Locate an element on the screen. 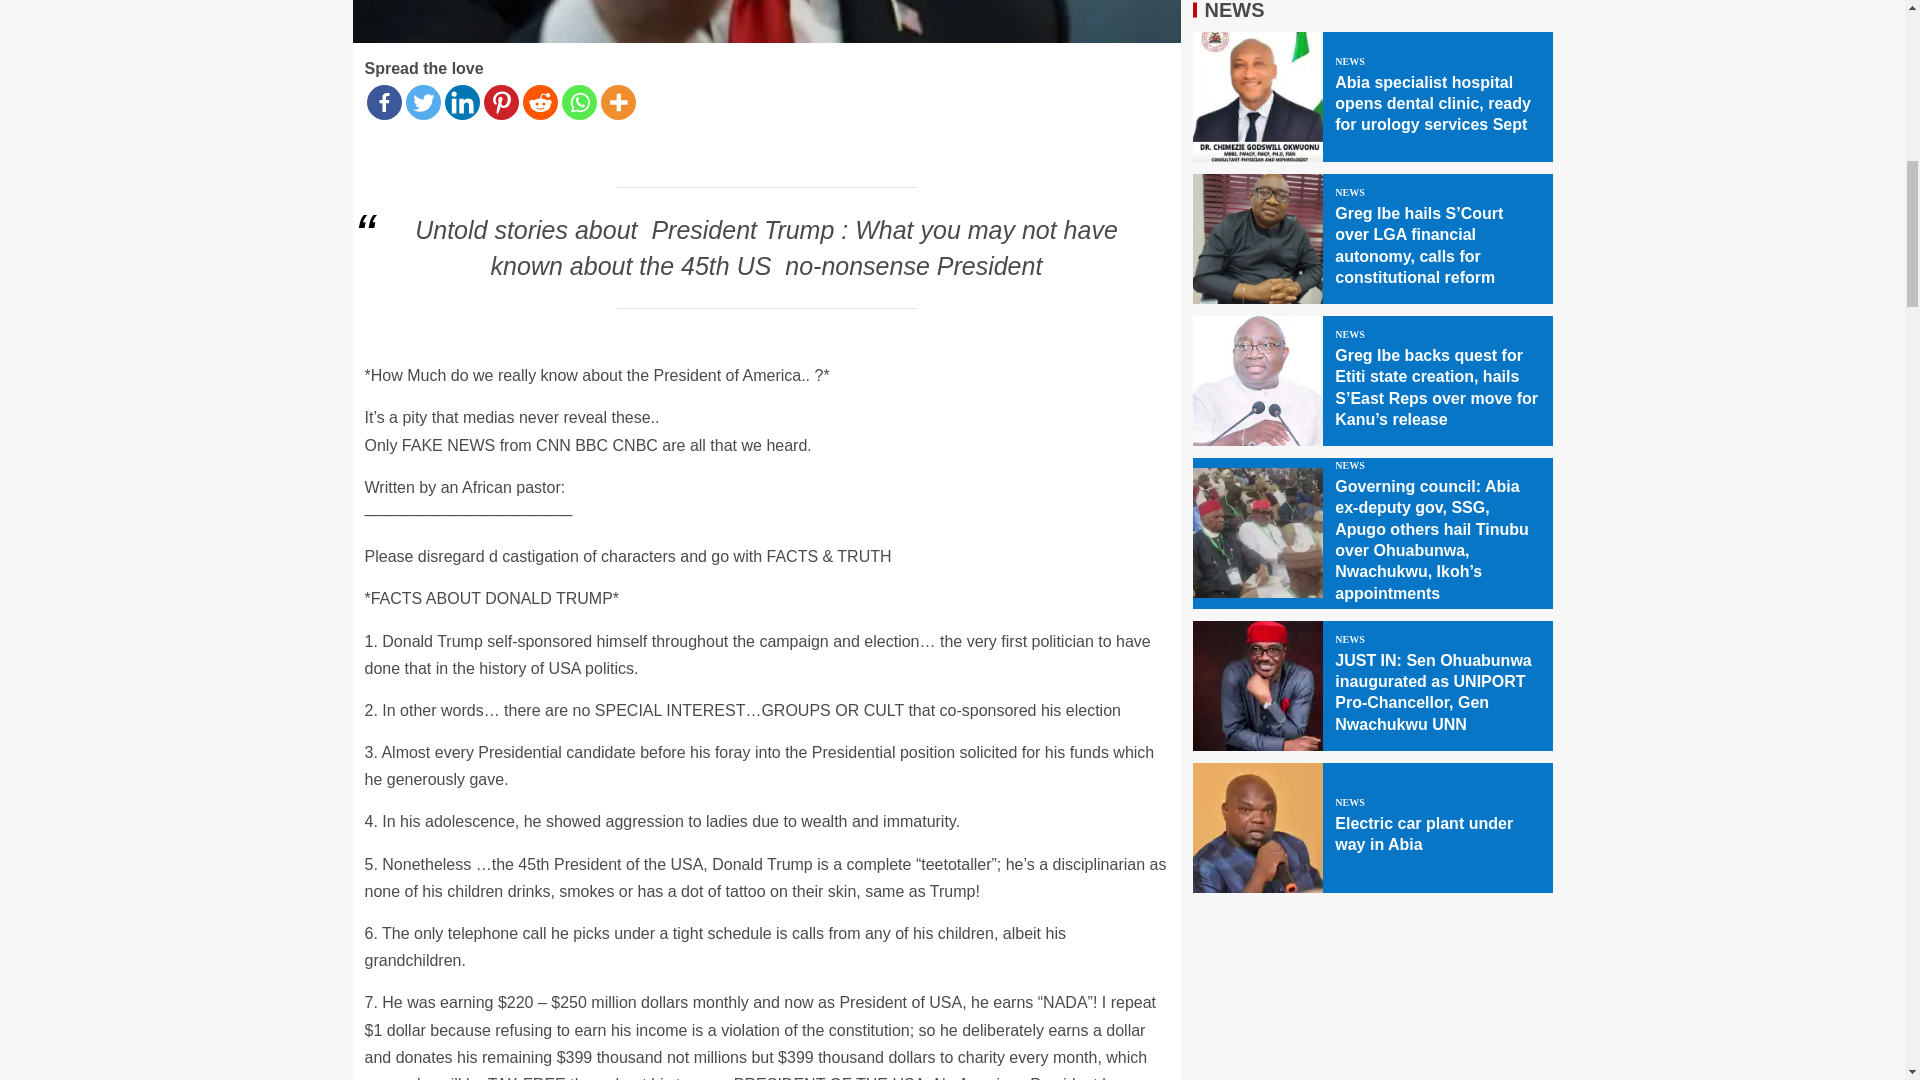  Facebook is located at coordinates (384, 102).